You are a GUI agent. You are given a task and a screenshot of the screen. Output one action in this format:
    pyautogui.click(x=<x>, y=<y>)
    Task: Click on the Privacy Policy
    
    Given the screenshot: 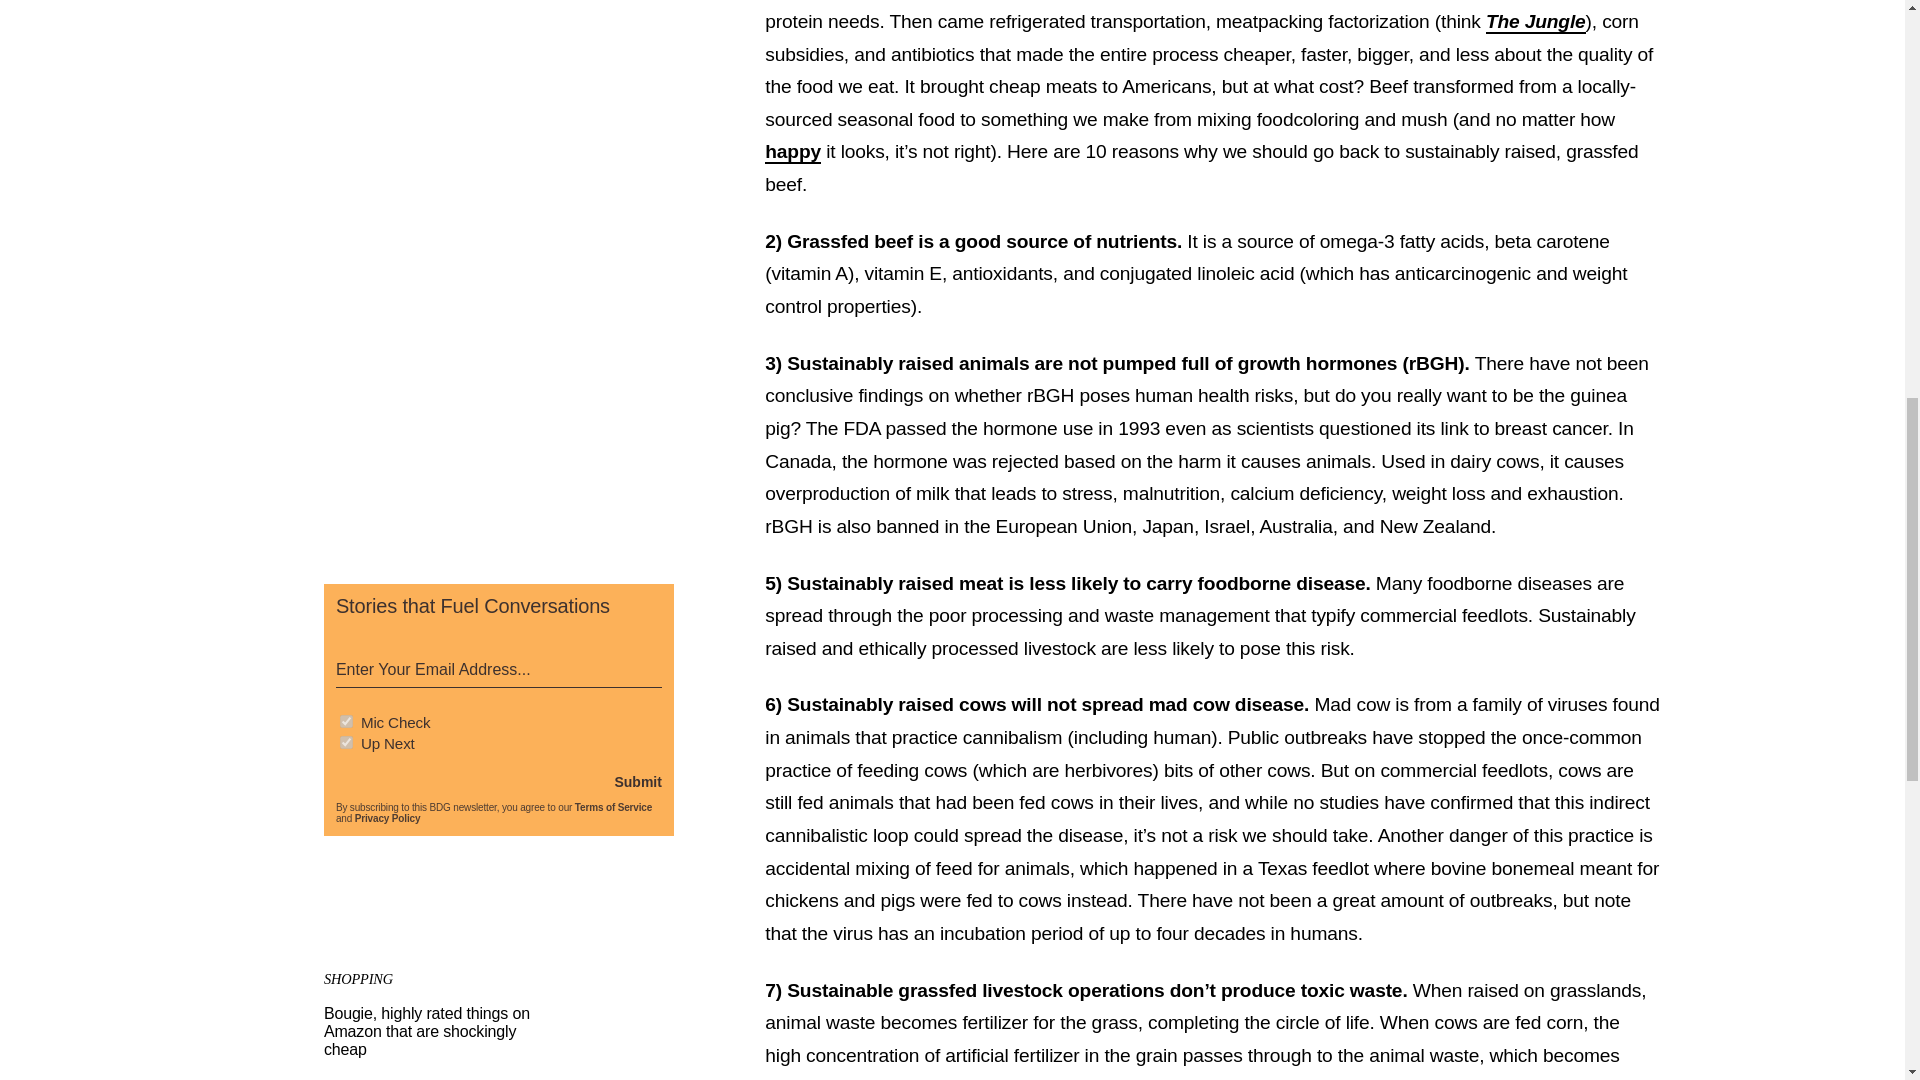 What is the action you would take?
    pyautogui.click(x=388, y=818)
    